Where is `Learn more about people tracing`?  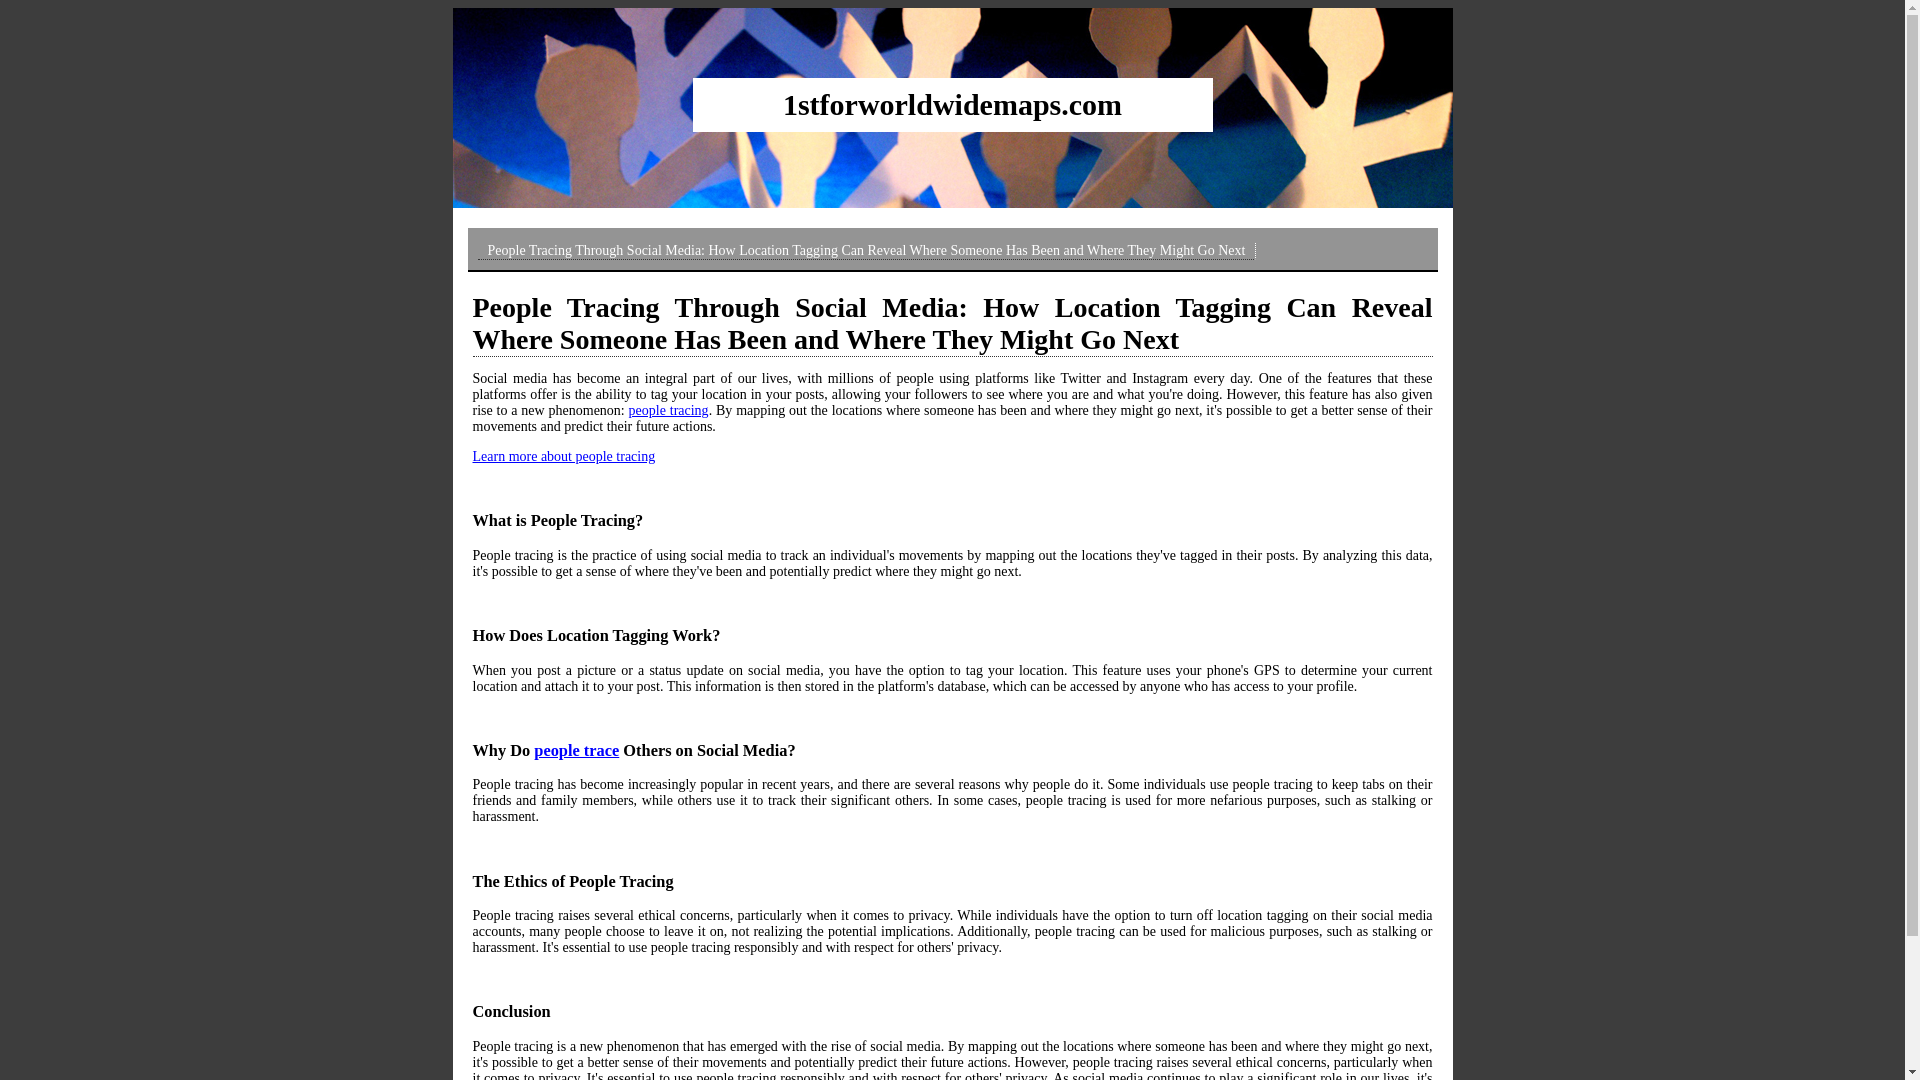
Learn more about people tracing is located at coordinates (564, 456).